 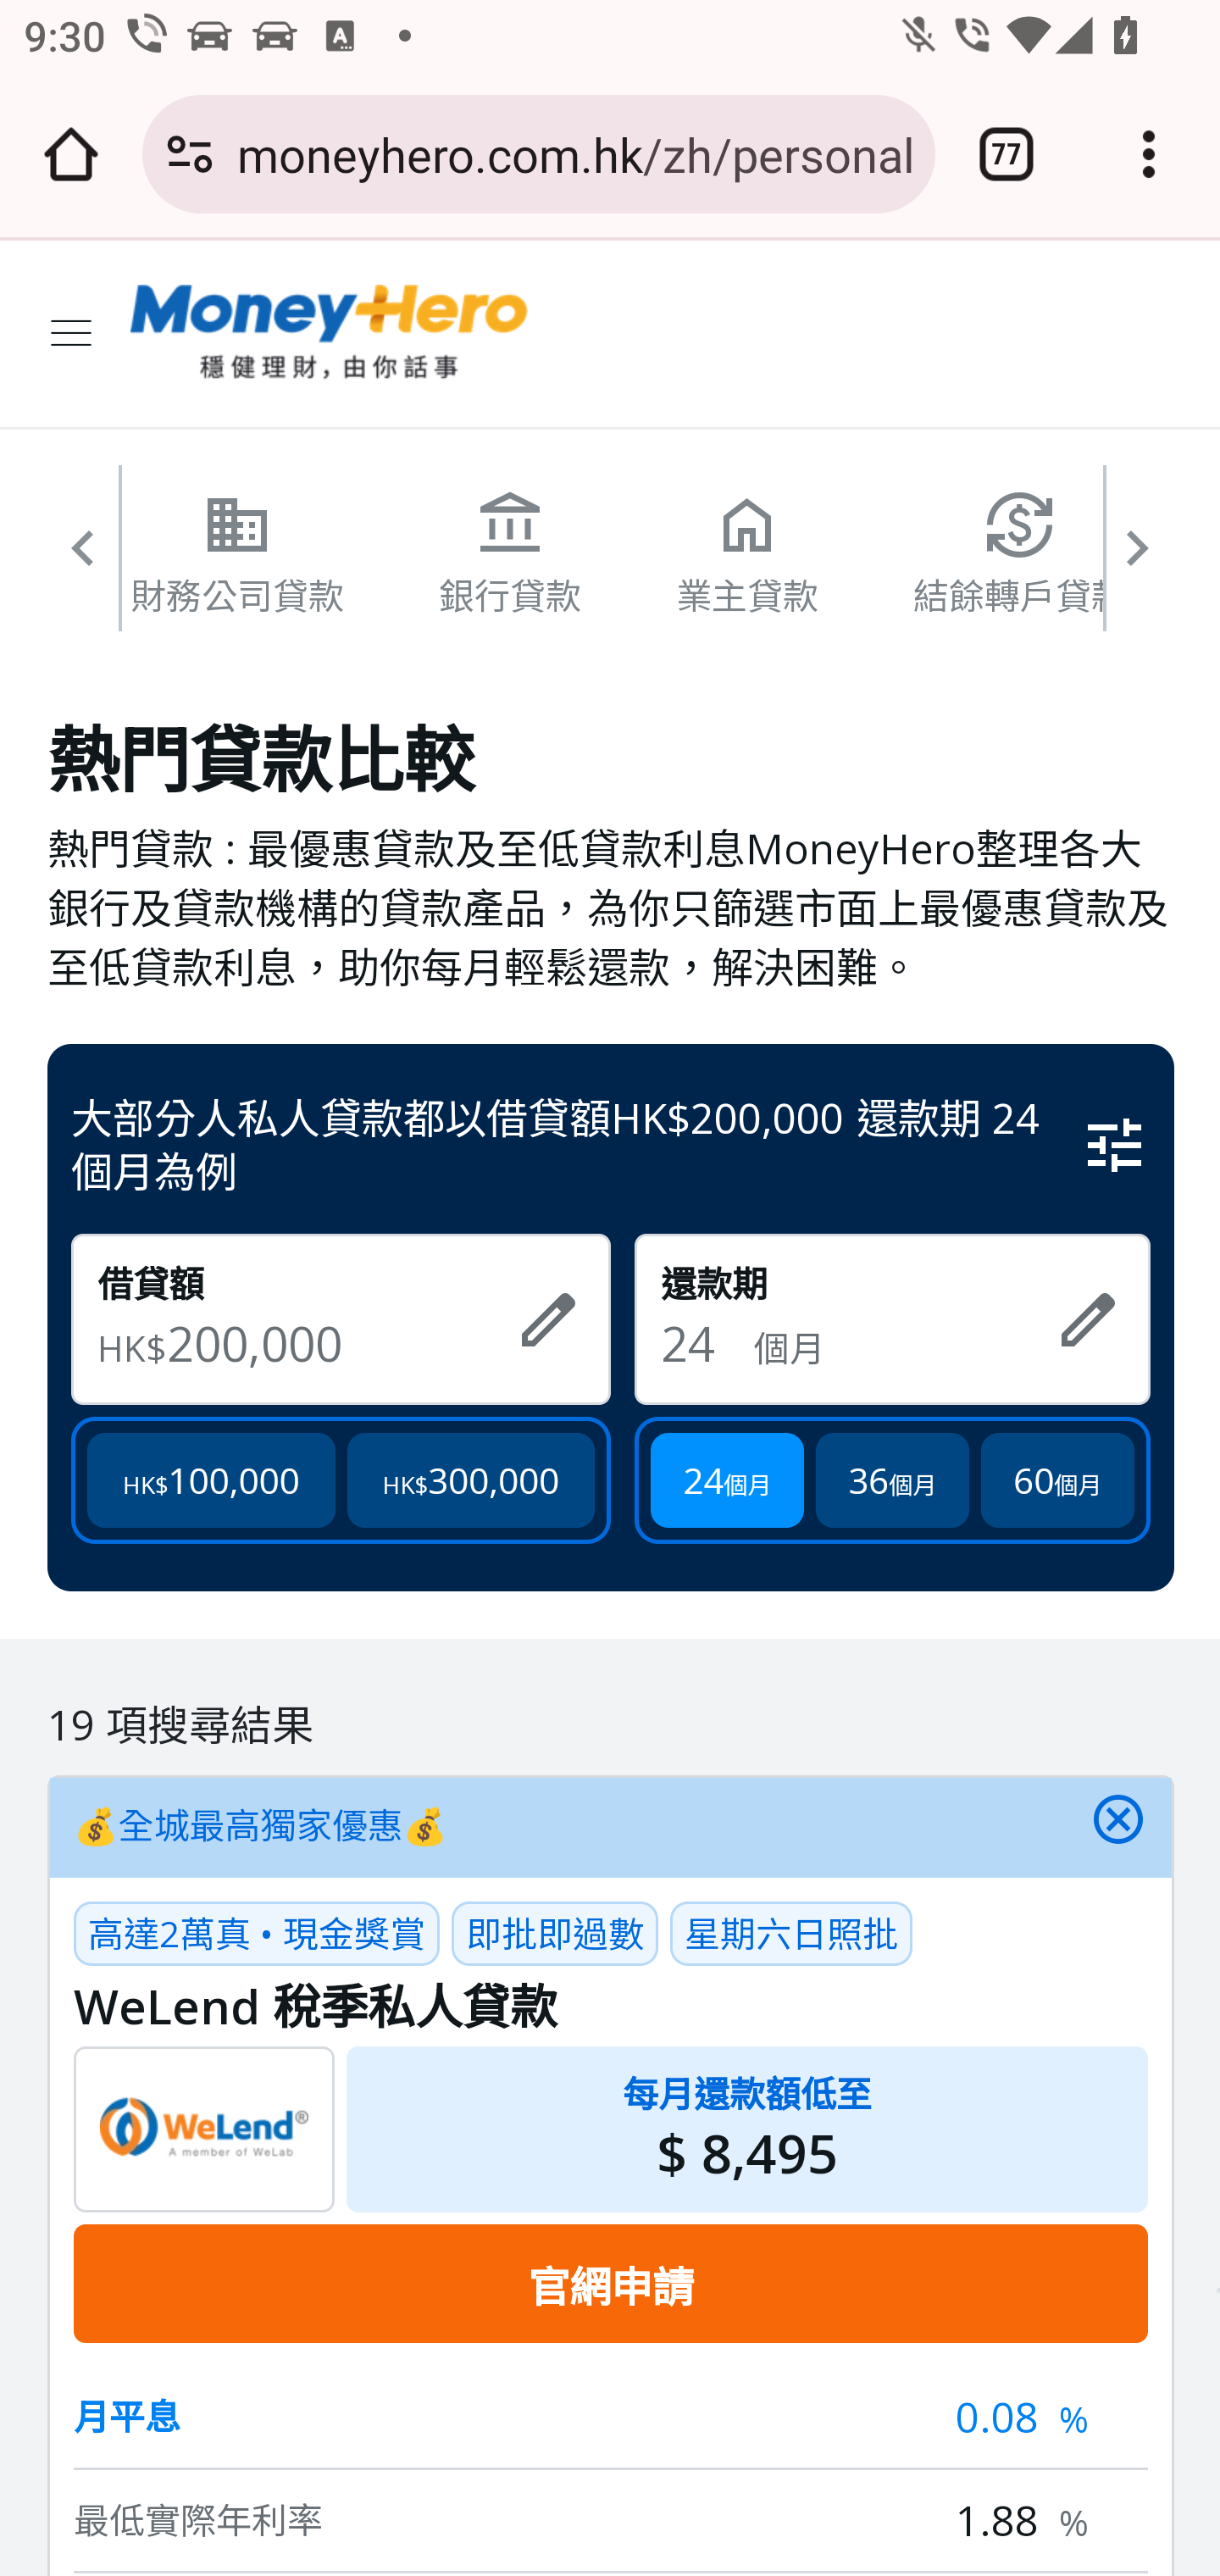 What do you see at coordinates (1140, 561) in the screenshot?
I see `Next slide` at bounding box center [1140, 561].